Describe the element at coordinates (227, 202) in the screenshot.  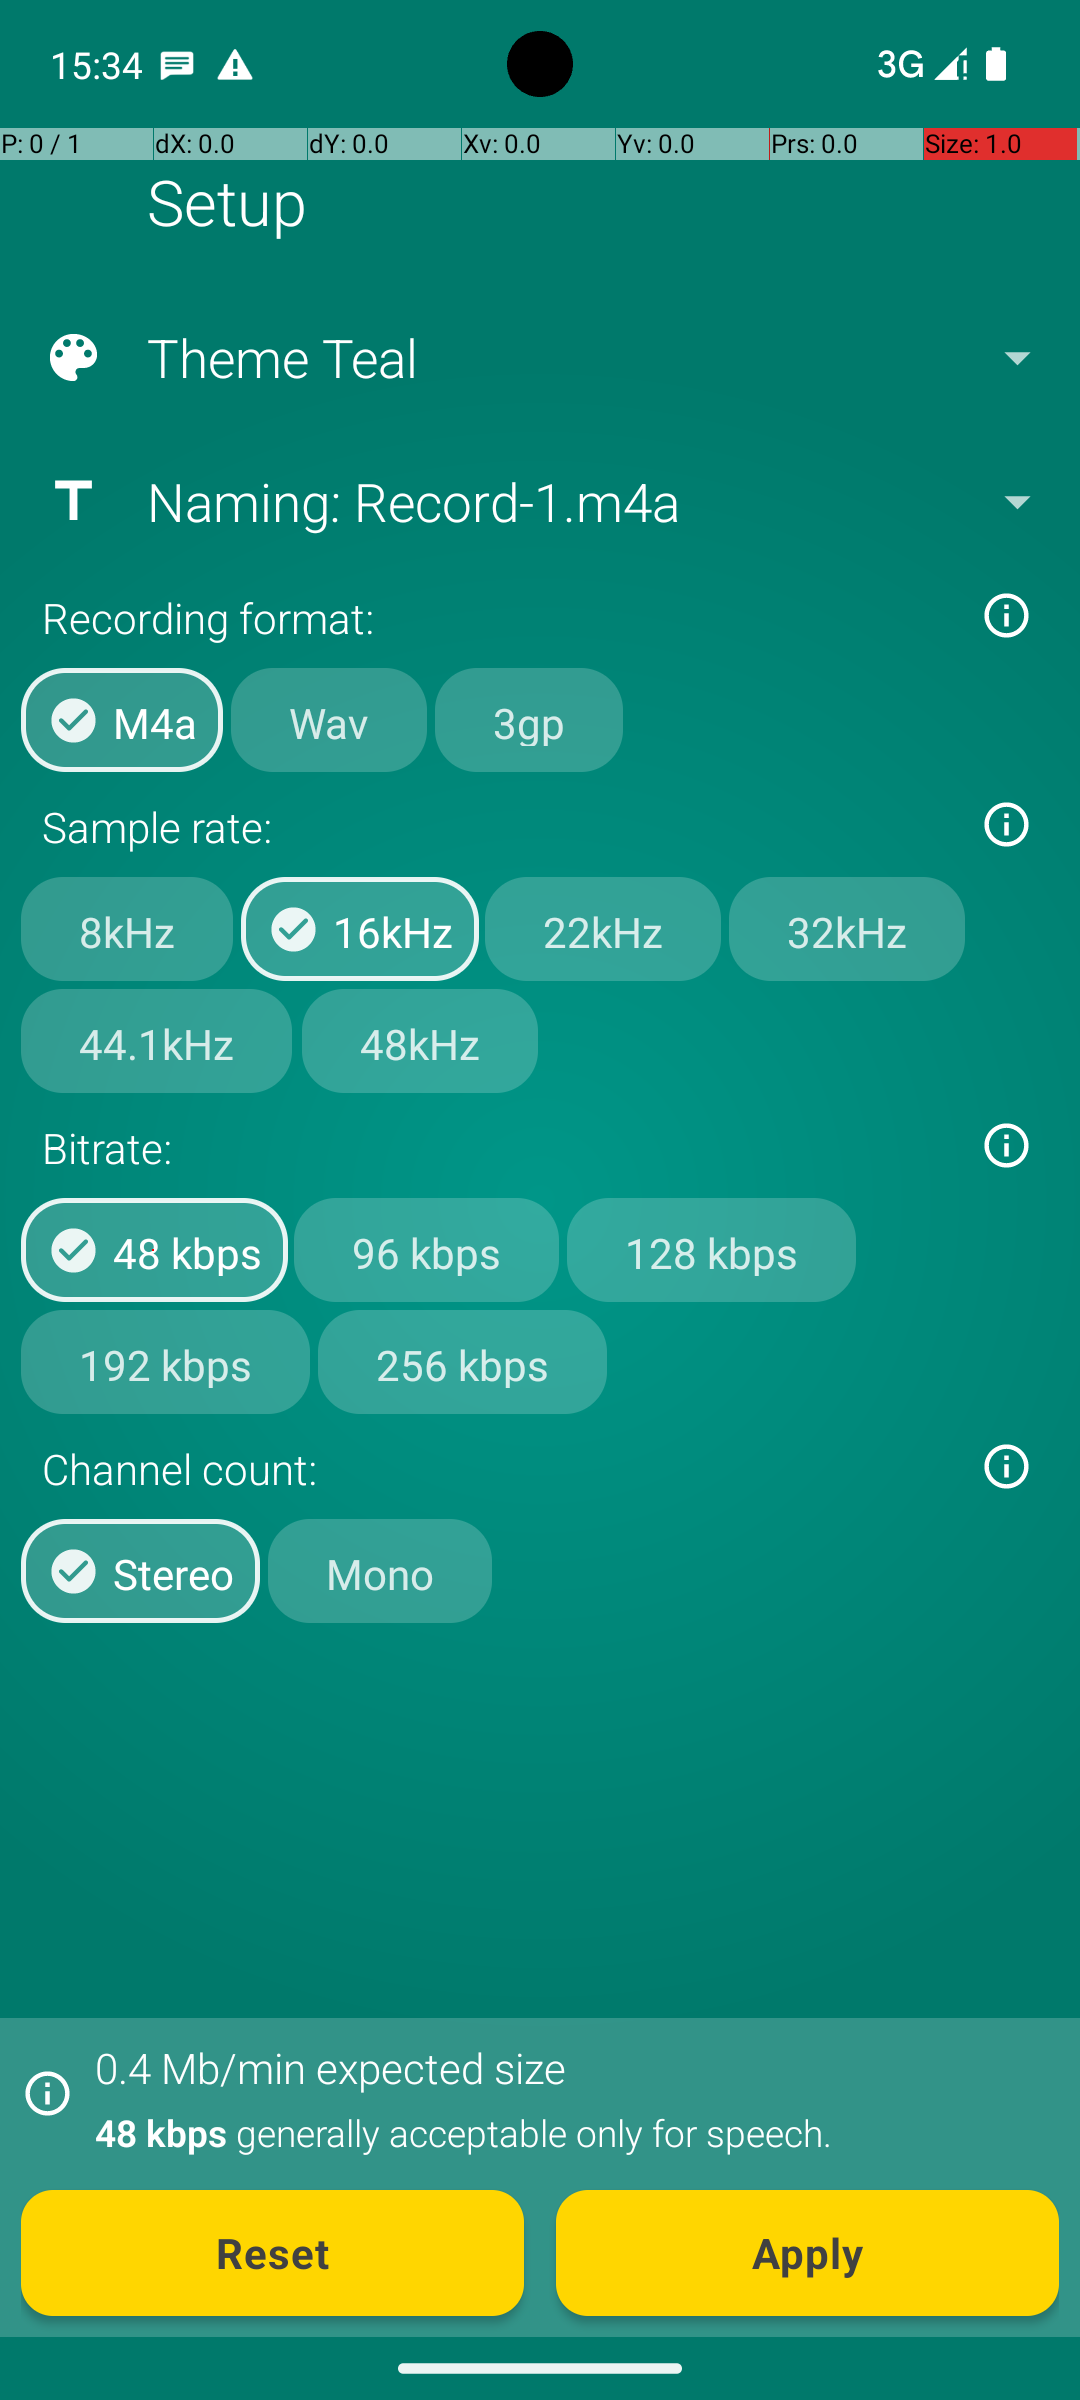
I see `Setup` at that location.